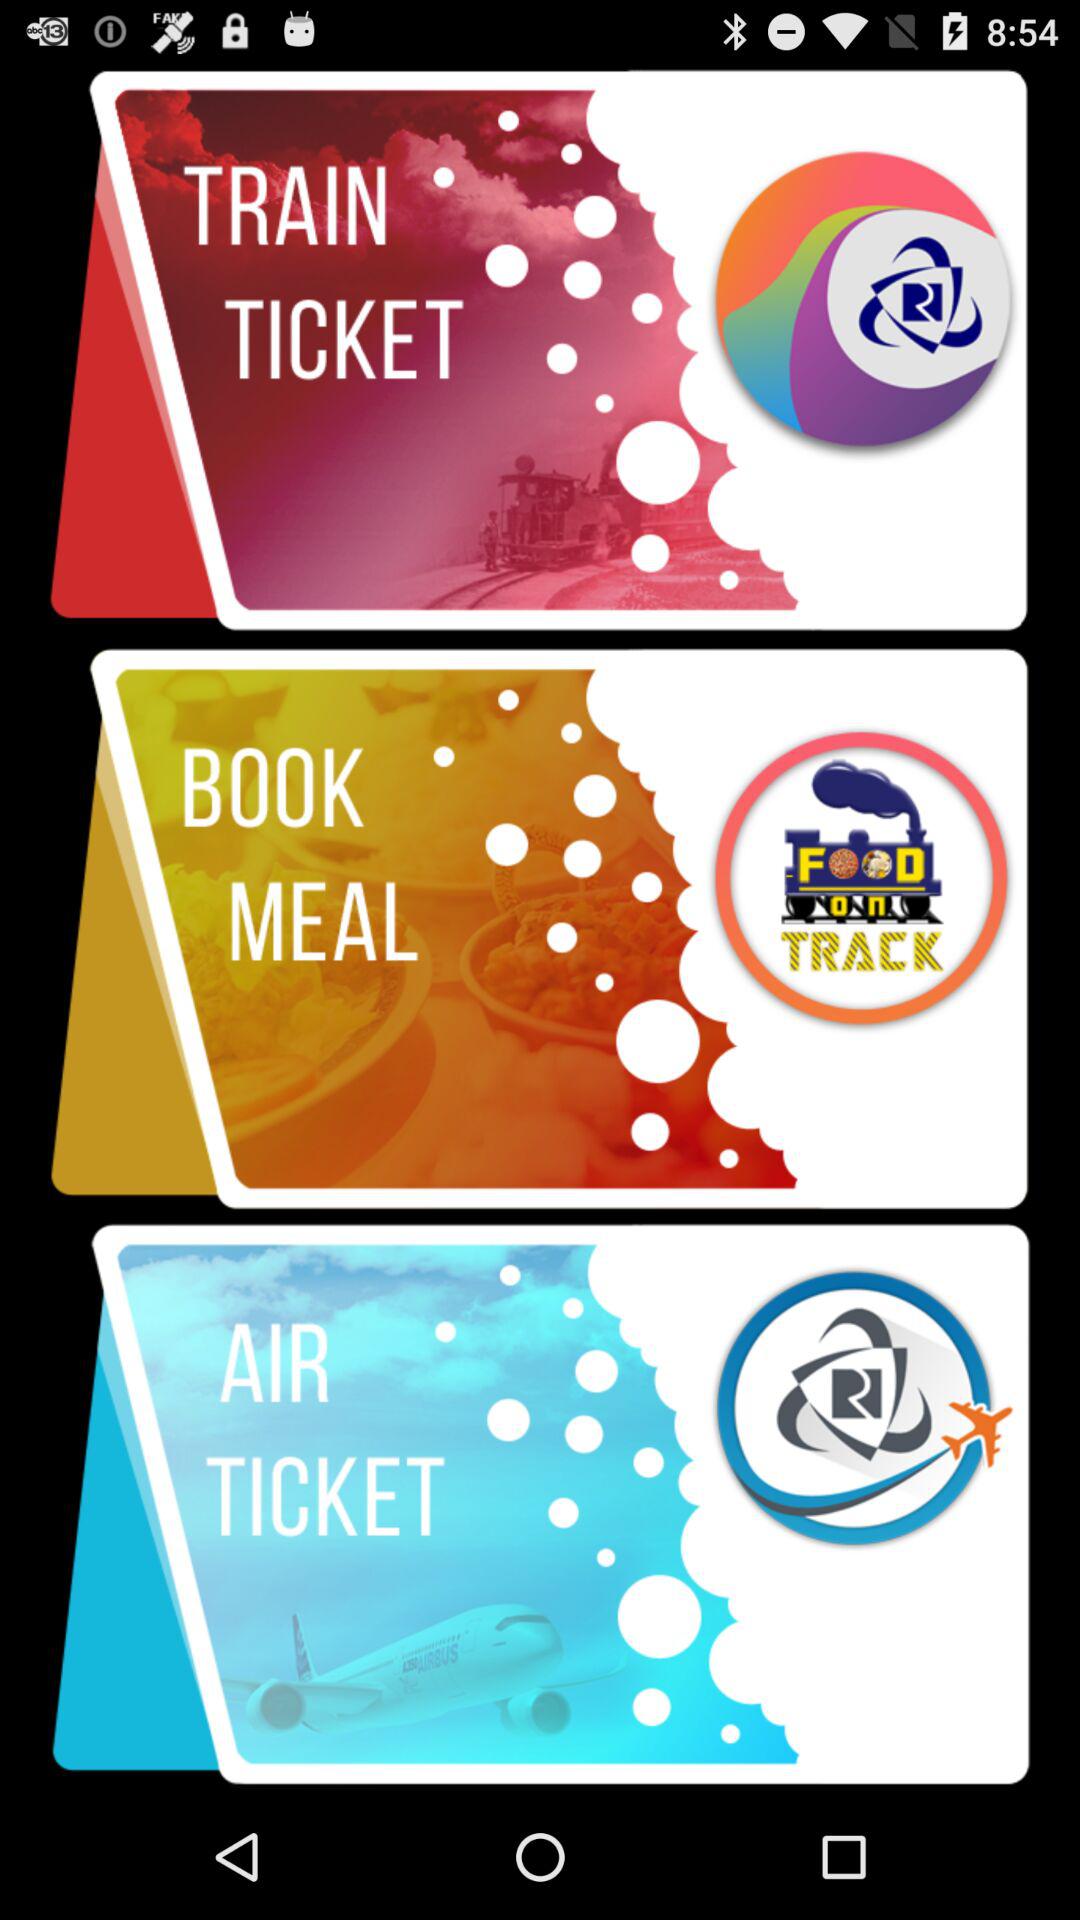  What do you see at coordinates (540, 928) in the screenshot?
I see `launch item at the center` at bounding box center [540, 928].